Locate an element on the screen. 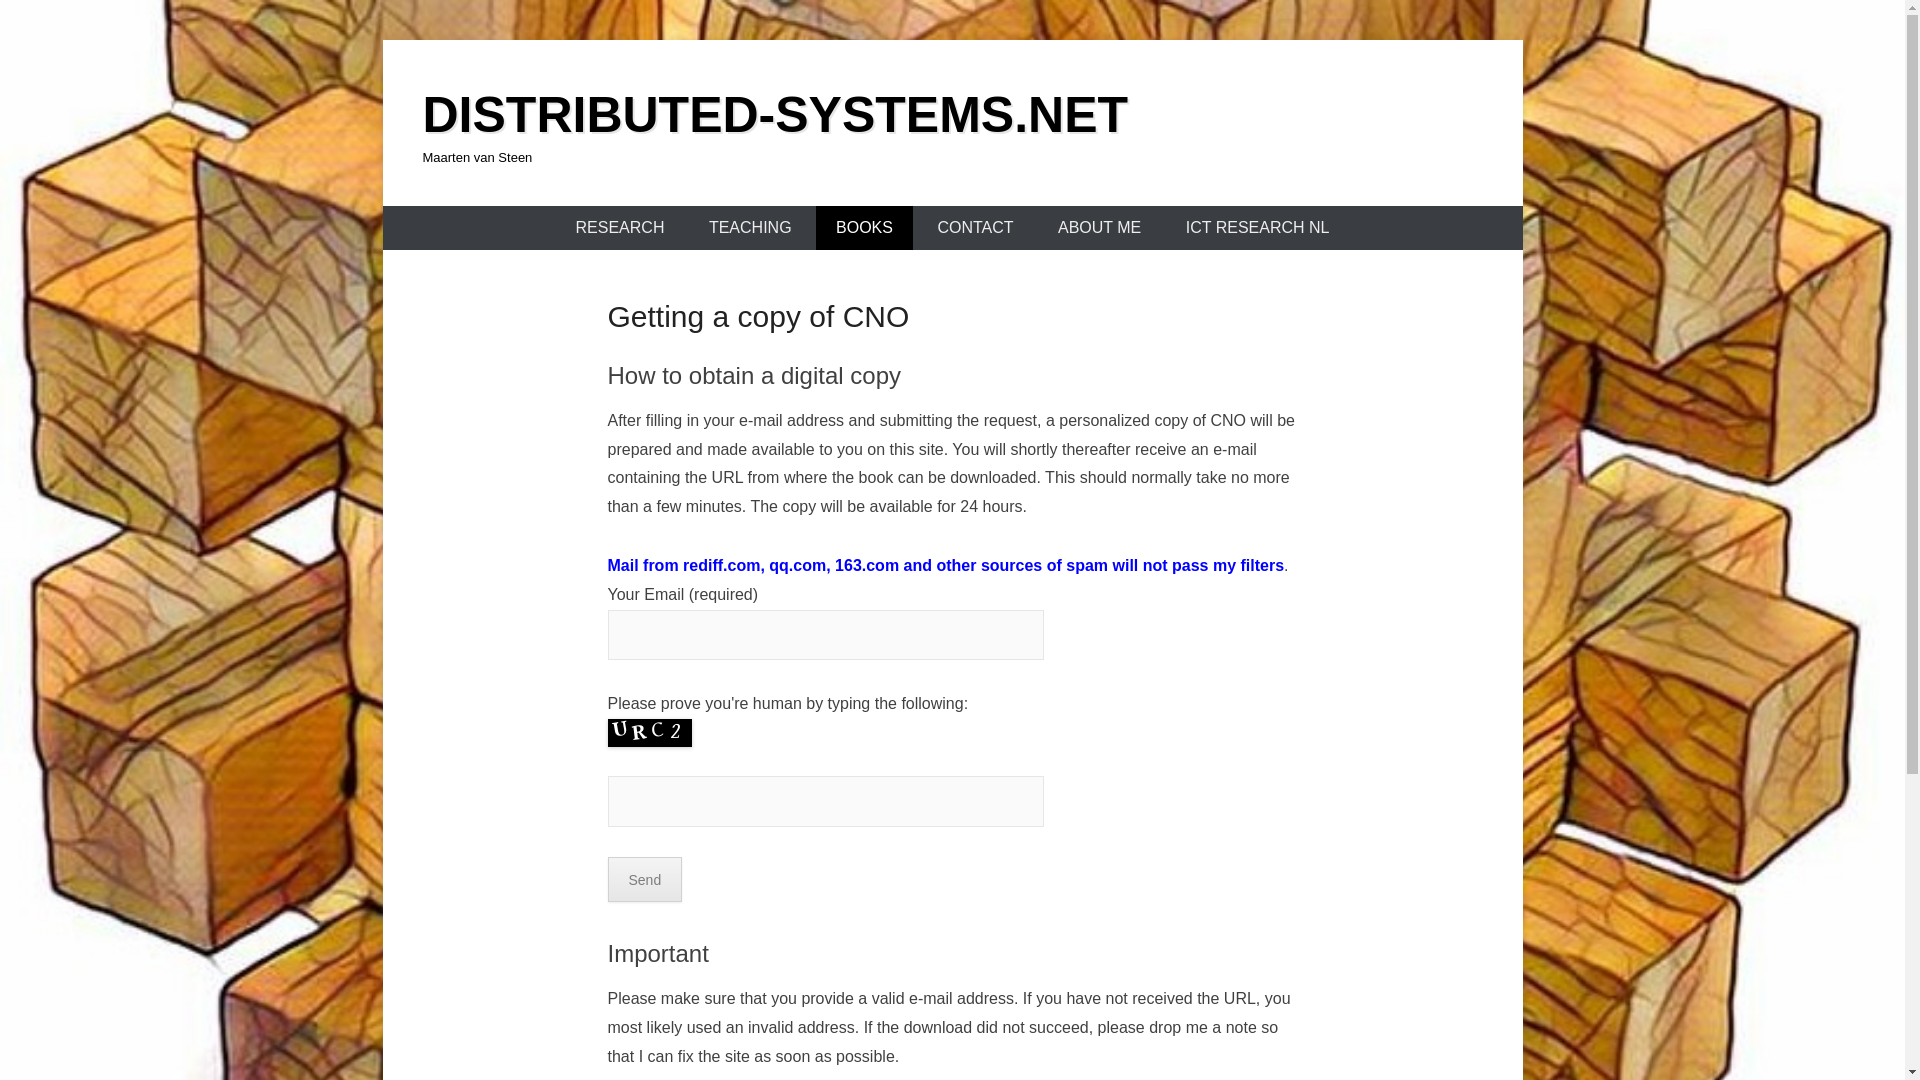 This screenshot has height=1080, width=1920. TEACHING is located at coordinates (750, 228).